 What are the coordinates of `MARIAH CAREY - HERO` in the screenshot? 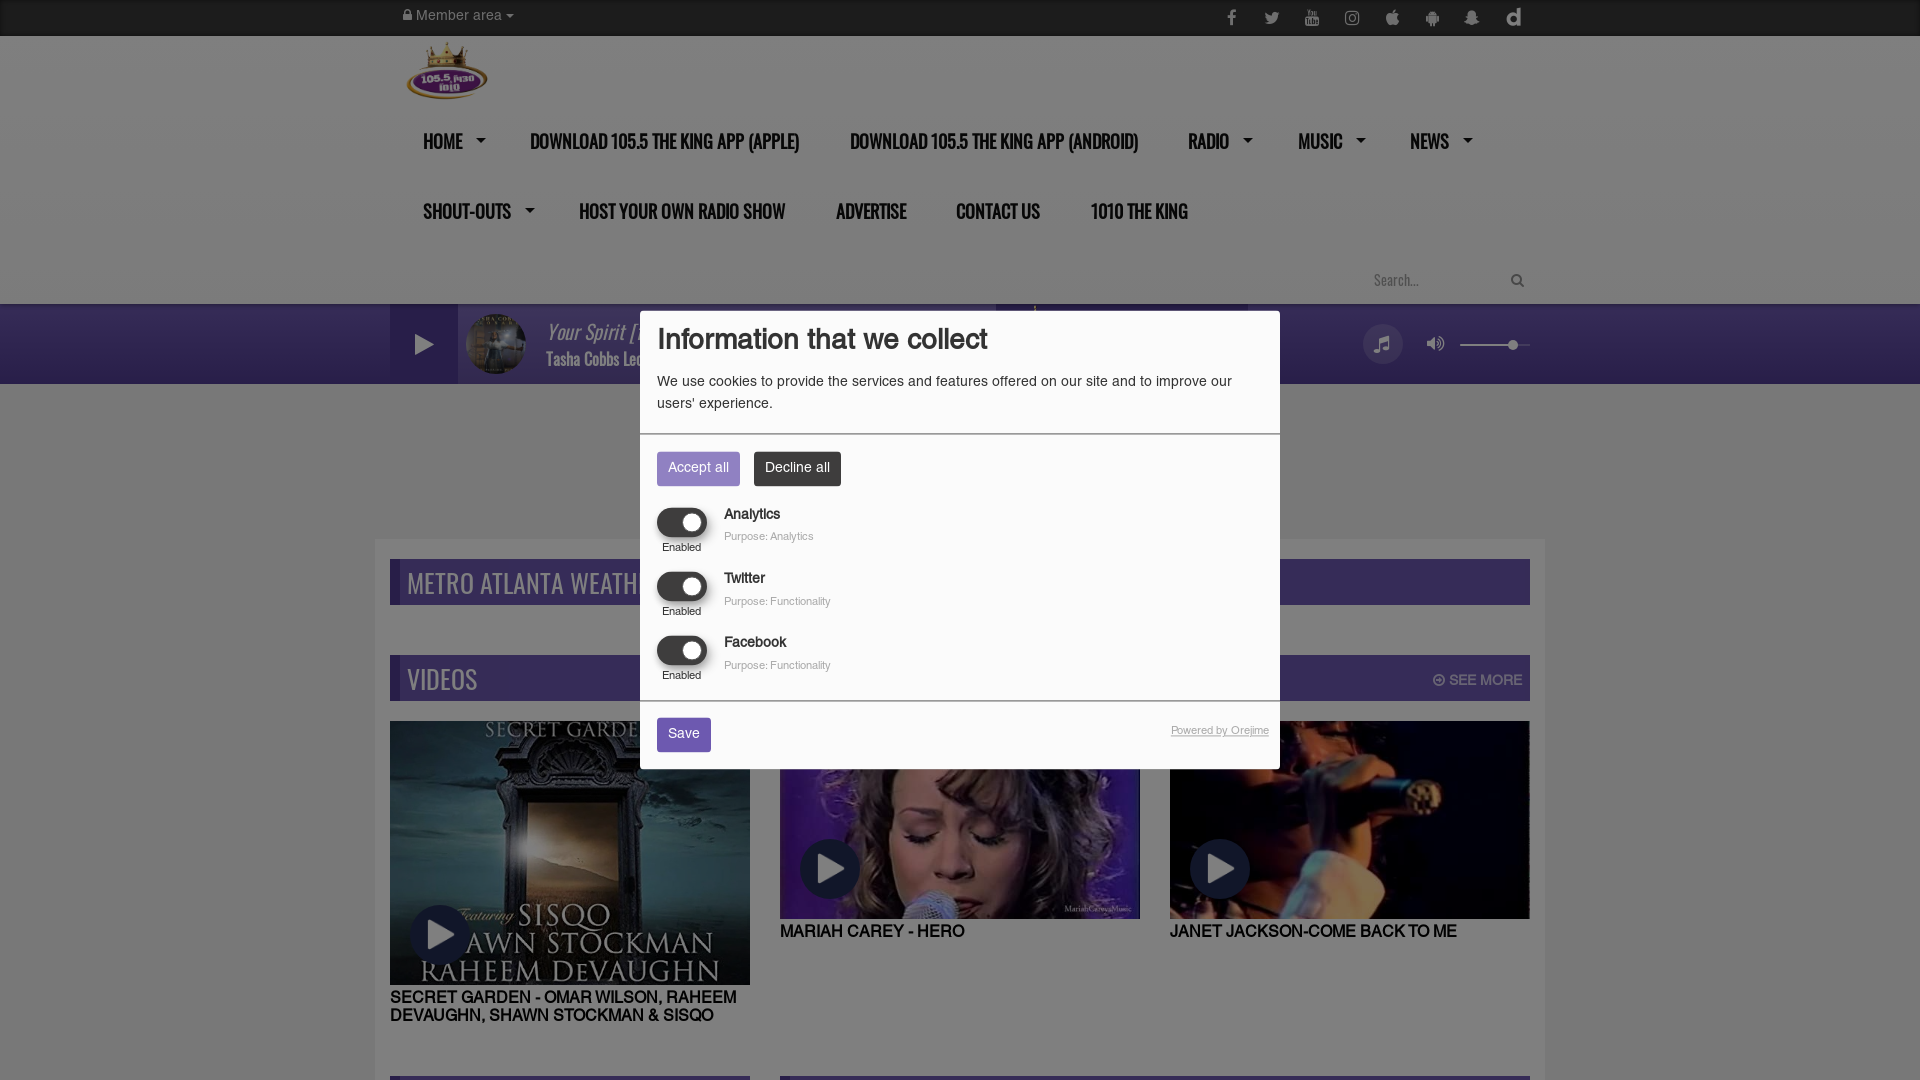 It's located at (960, 832).